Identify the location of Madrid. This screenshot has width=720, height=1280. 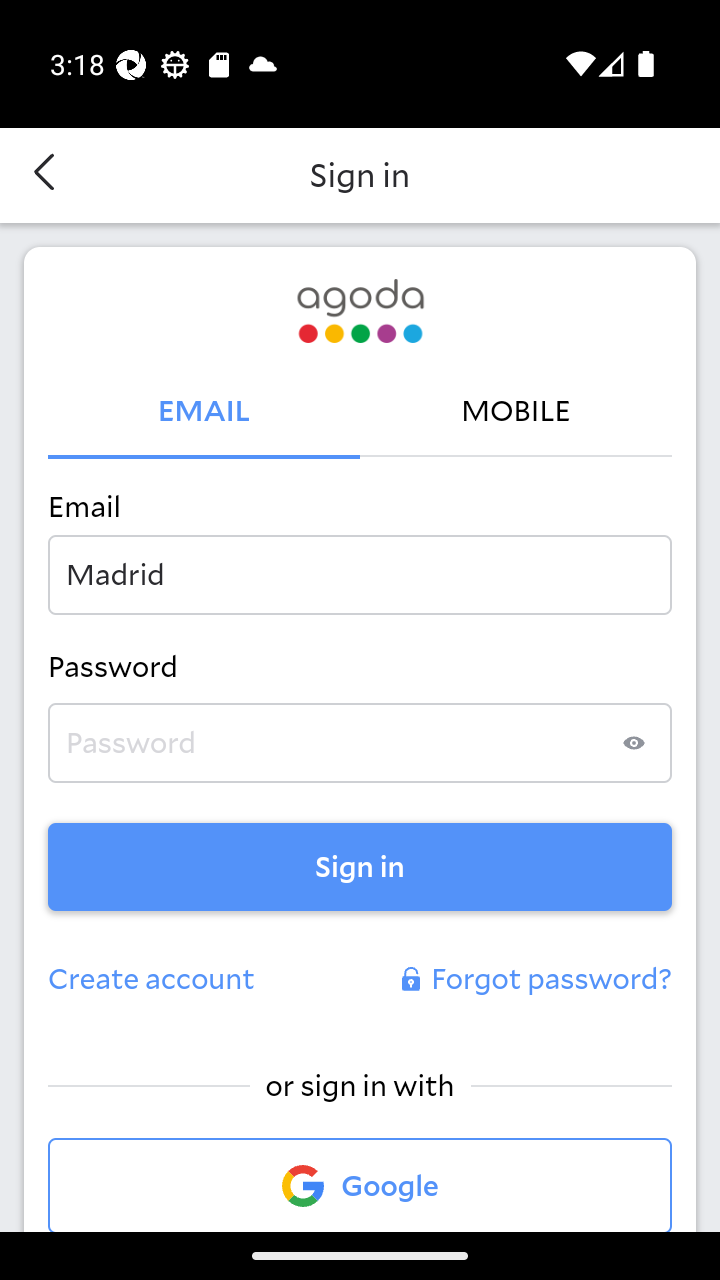
(360, 574).